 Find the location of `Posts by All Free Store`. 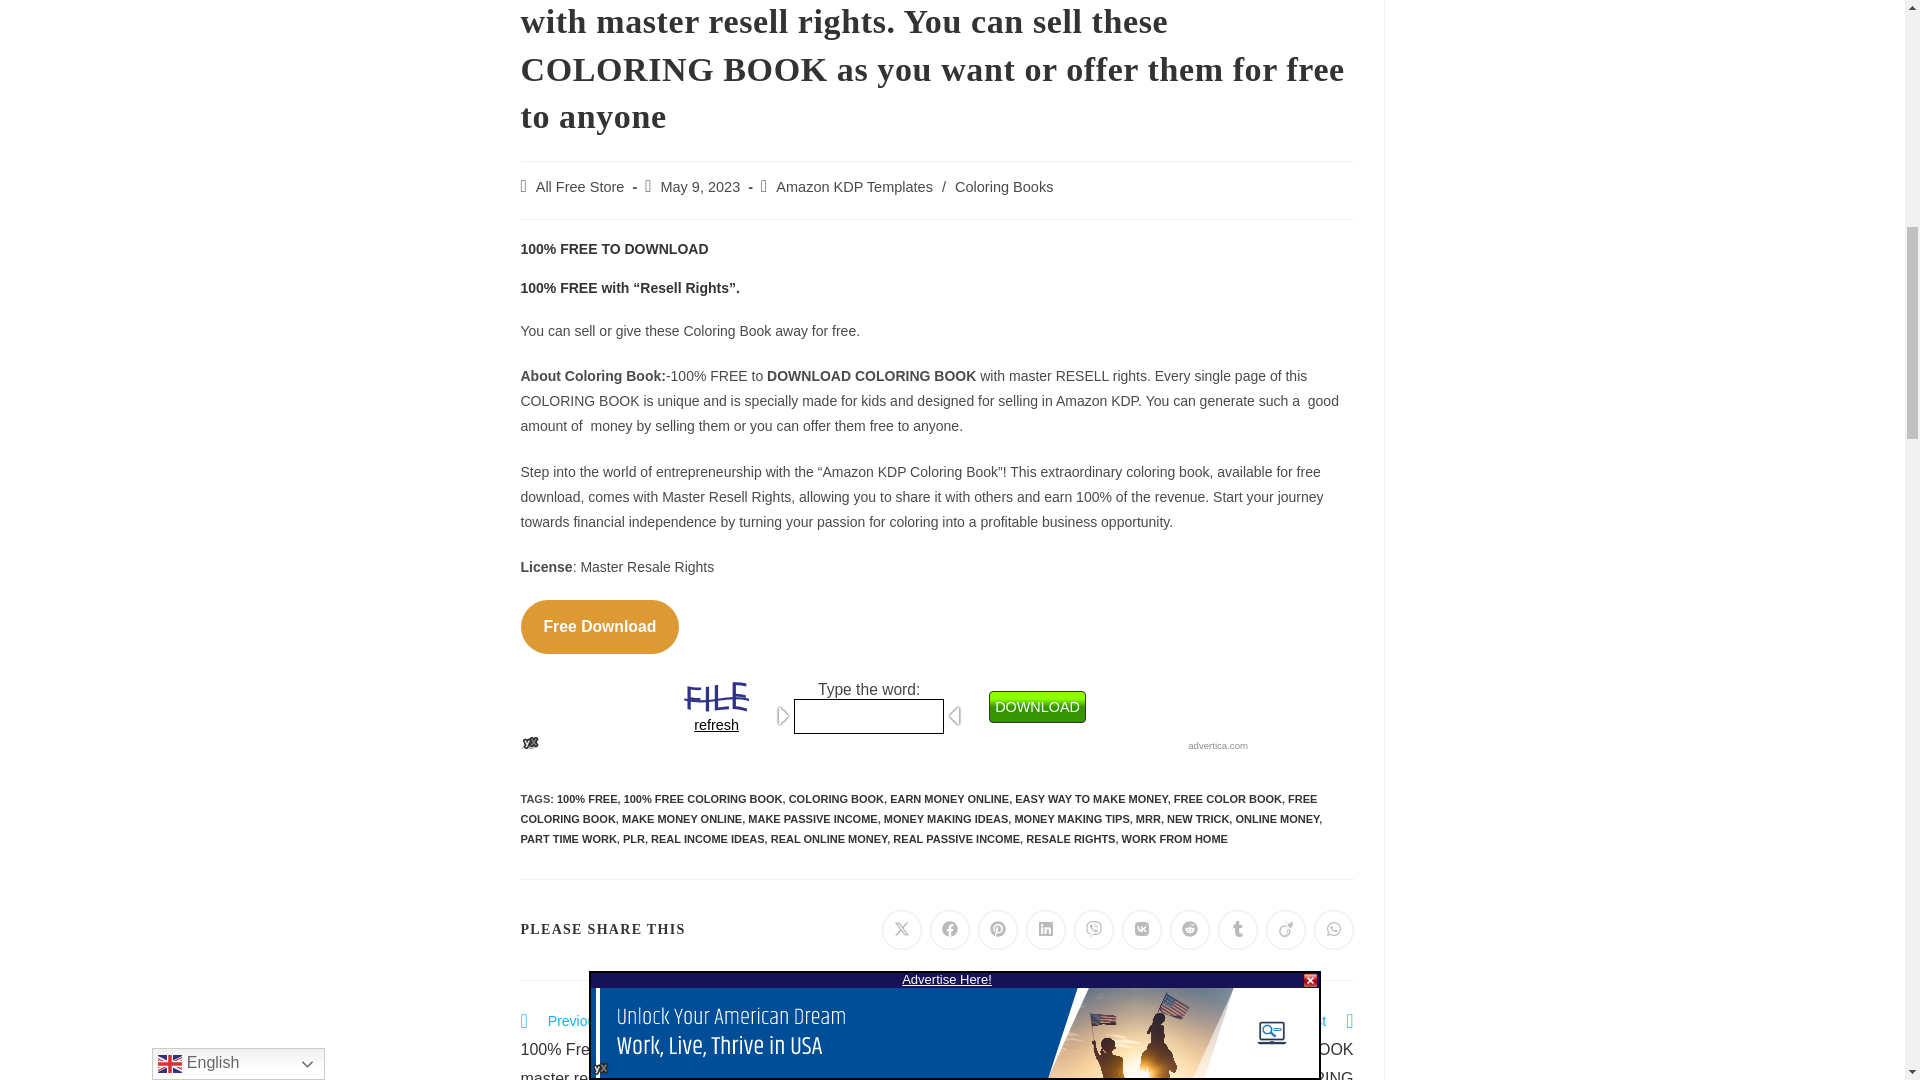

Posts by All Free Store is located at coordinates (580, 187).